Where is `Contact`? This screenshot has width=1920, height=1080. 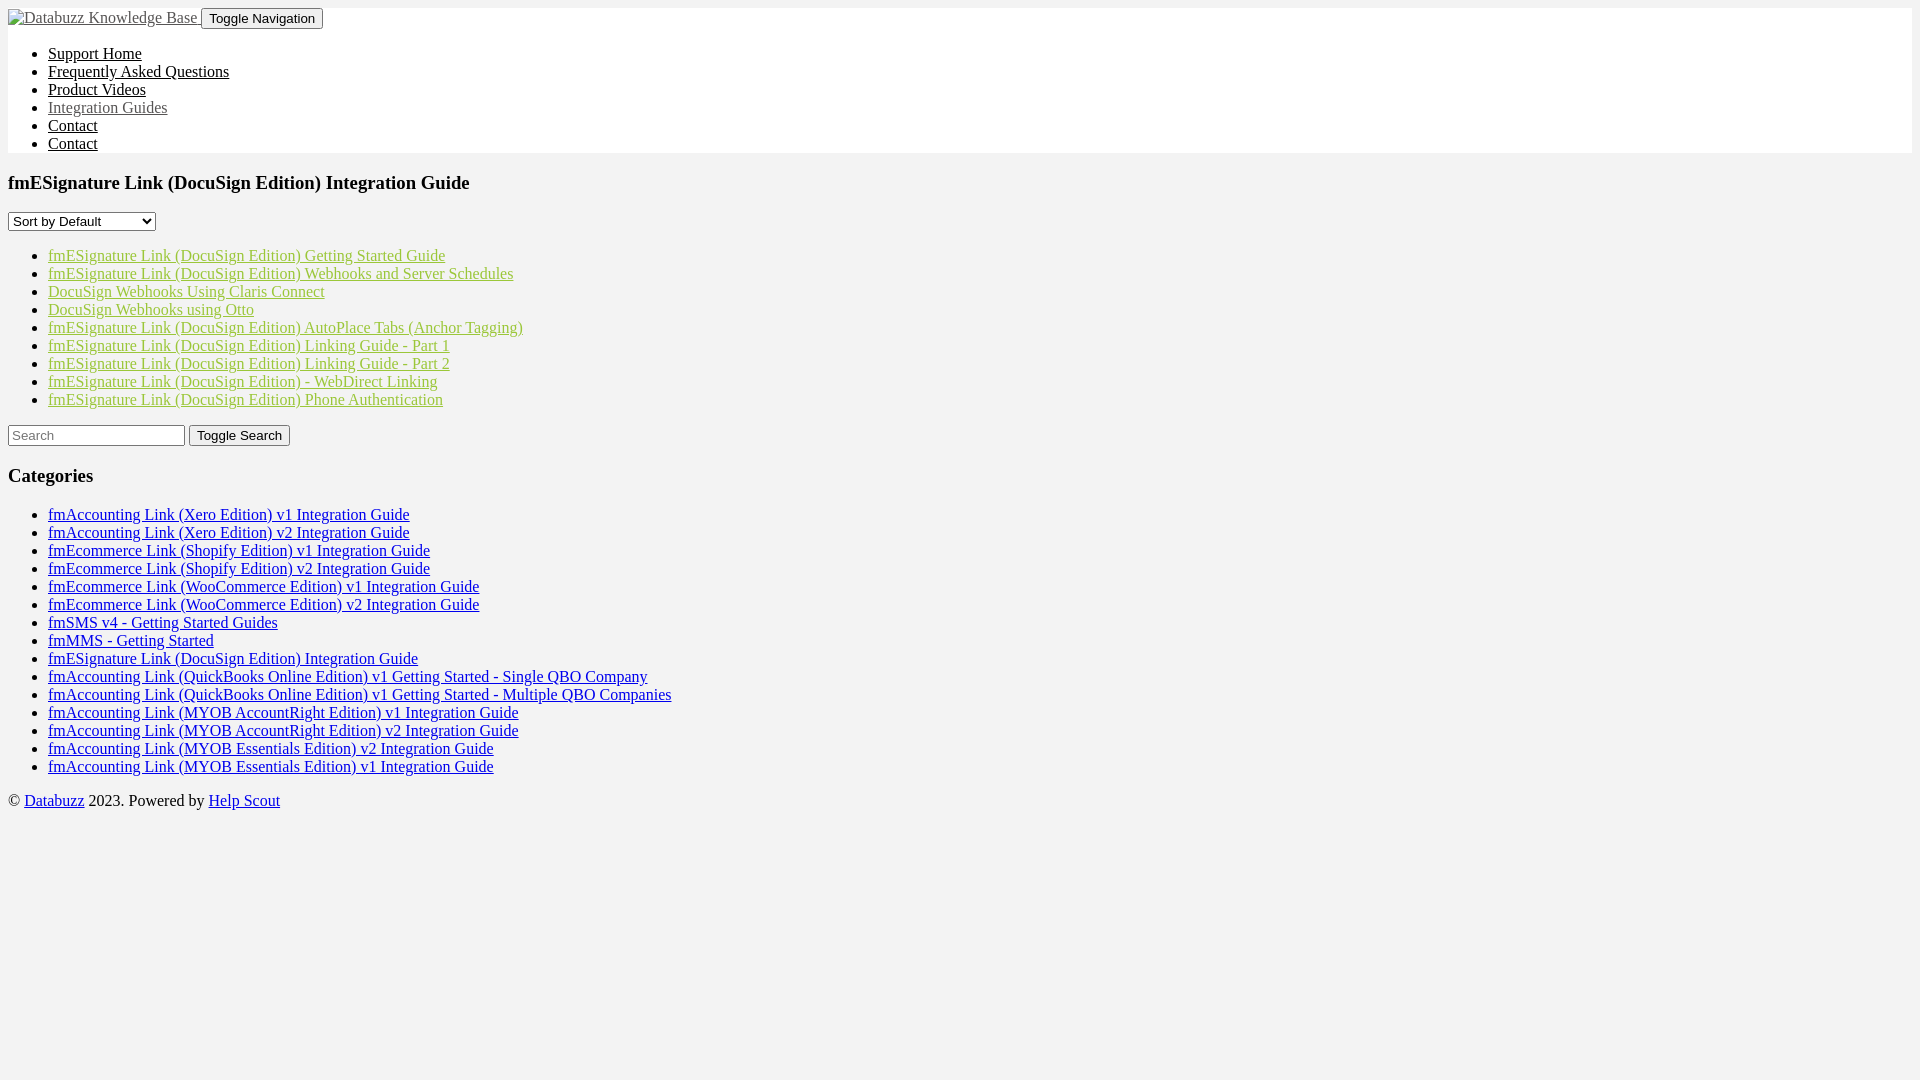
Contact is located at coordinates (73, 144).